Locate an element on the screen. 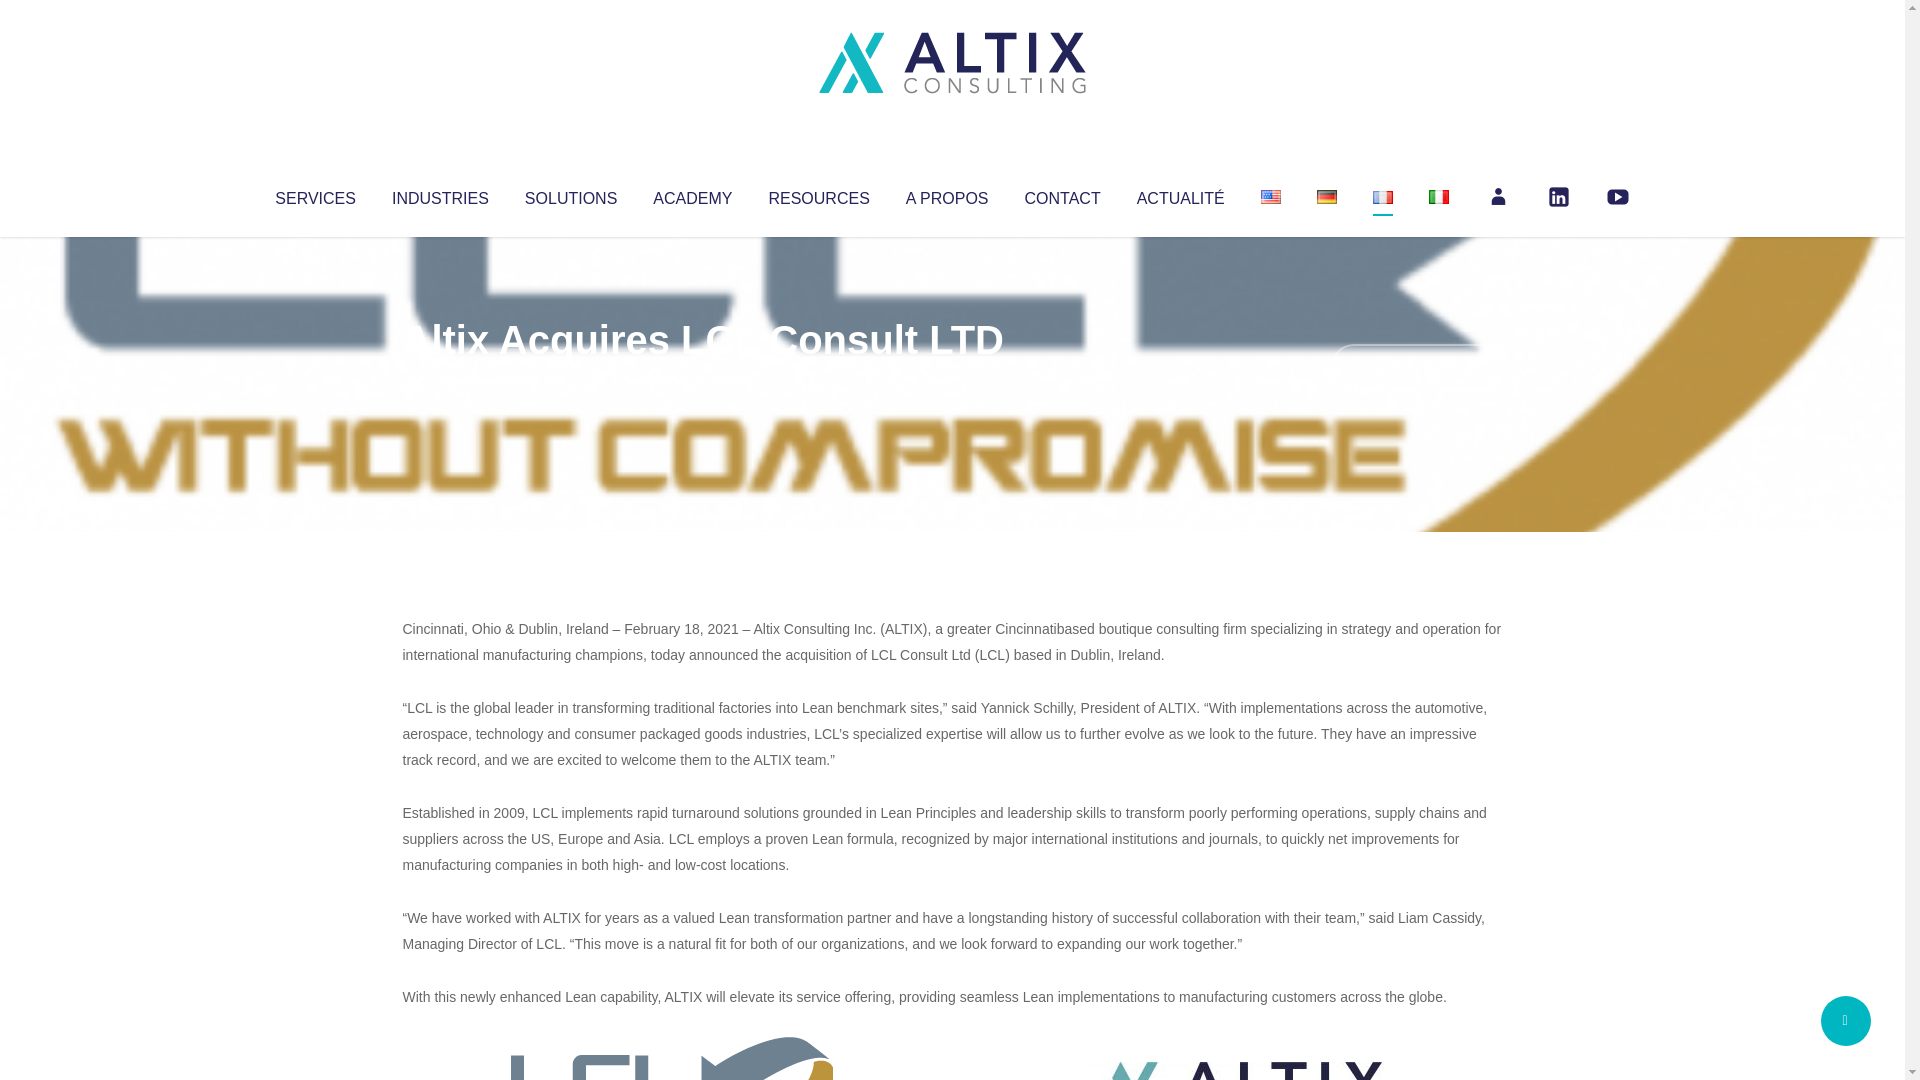 The height and width of the screenshot is (1080, 1920). Altix is located at coordinates (440, 380).